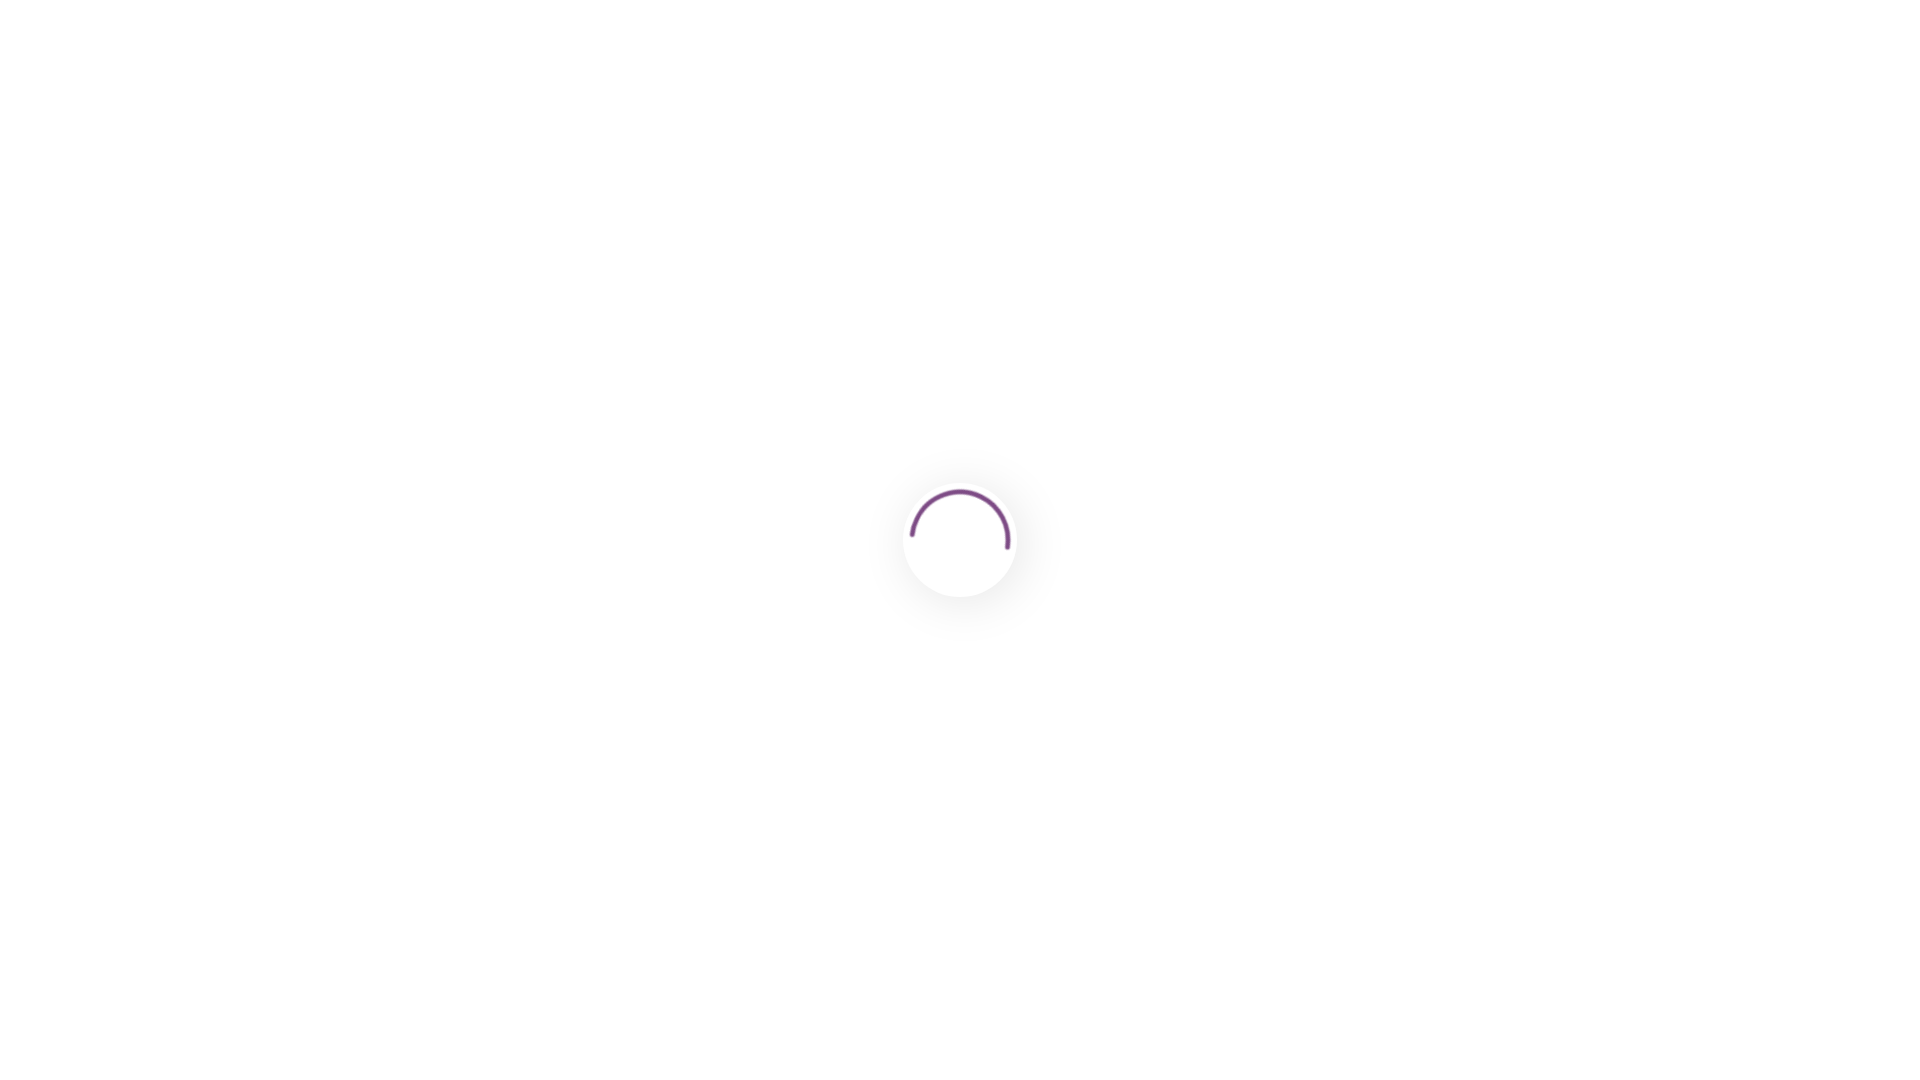 This screenshot has width=1920, height=1080. I want to click on Terms of use, so click(136, 704).